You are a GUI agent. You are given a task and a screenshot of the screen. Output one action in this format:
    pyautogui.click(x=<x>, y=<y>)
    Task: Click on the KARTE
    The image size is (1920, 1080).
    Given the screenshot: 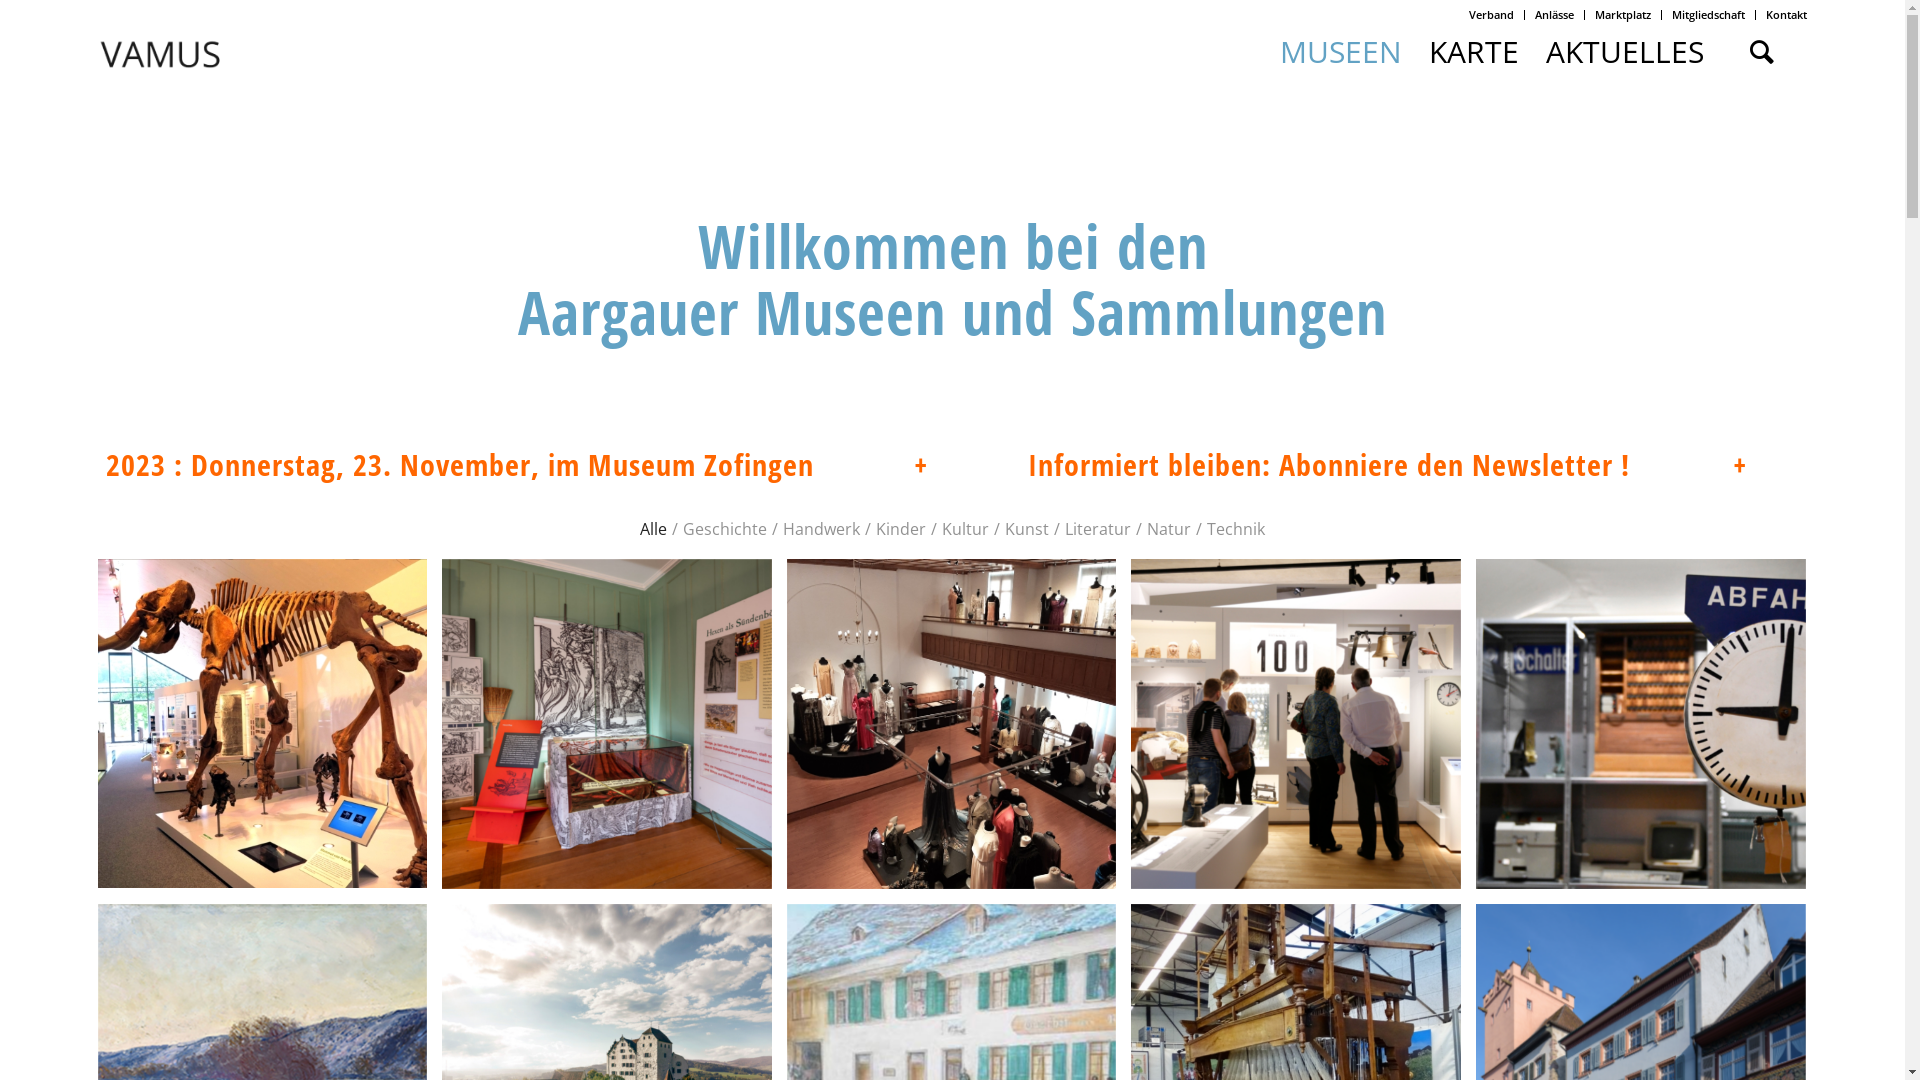 What is the action you would take?
    pyautogui.click(x=1474, y=52)
    